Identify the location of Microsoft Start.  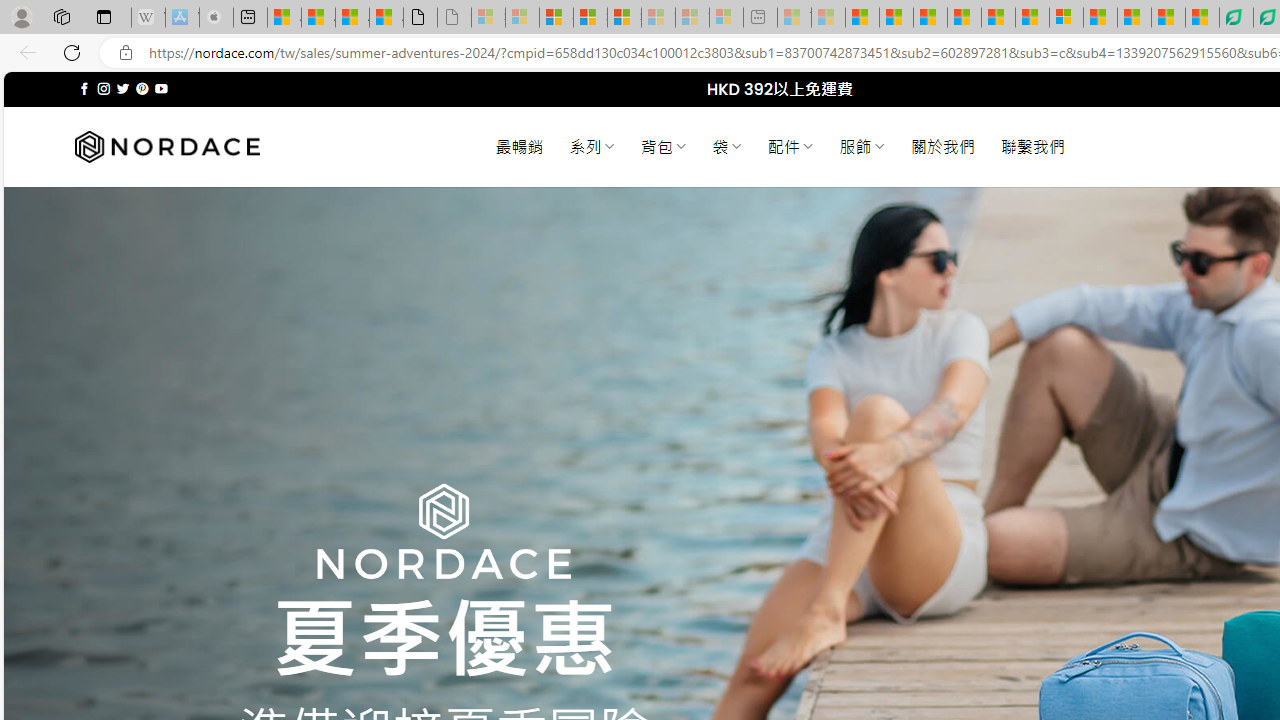
(1134, 18).